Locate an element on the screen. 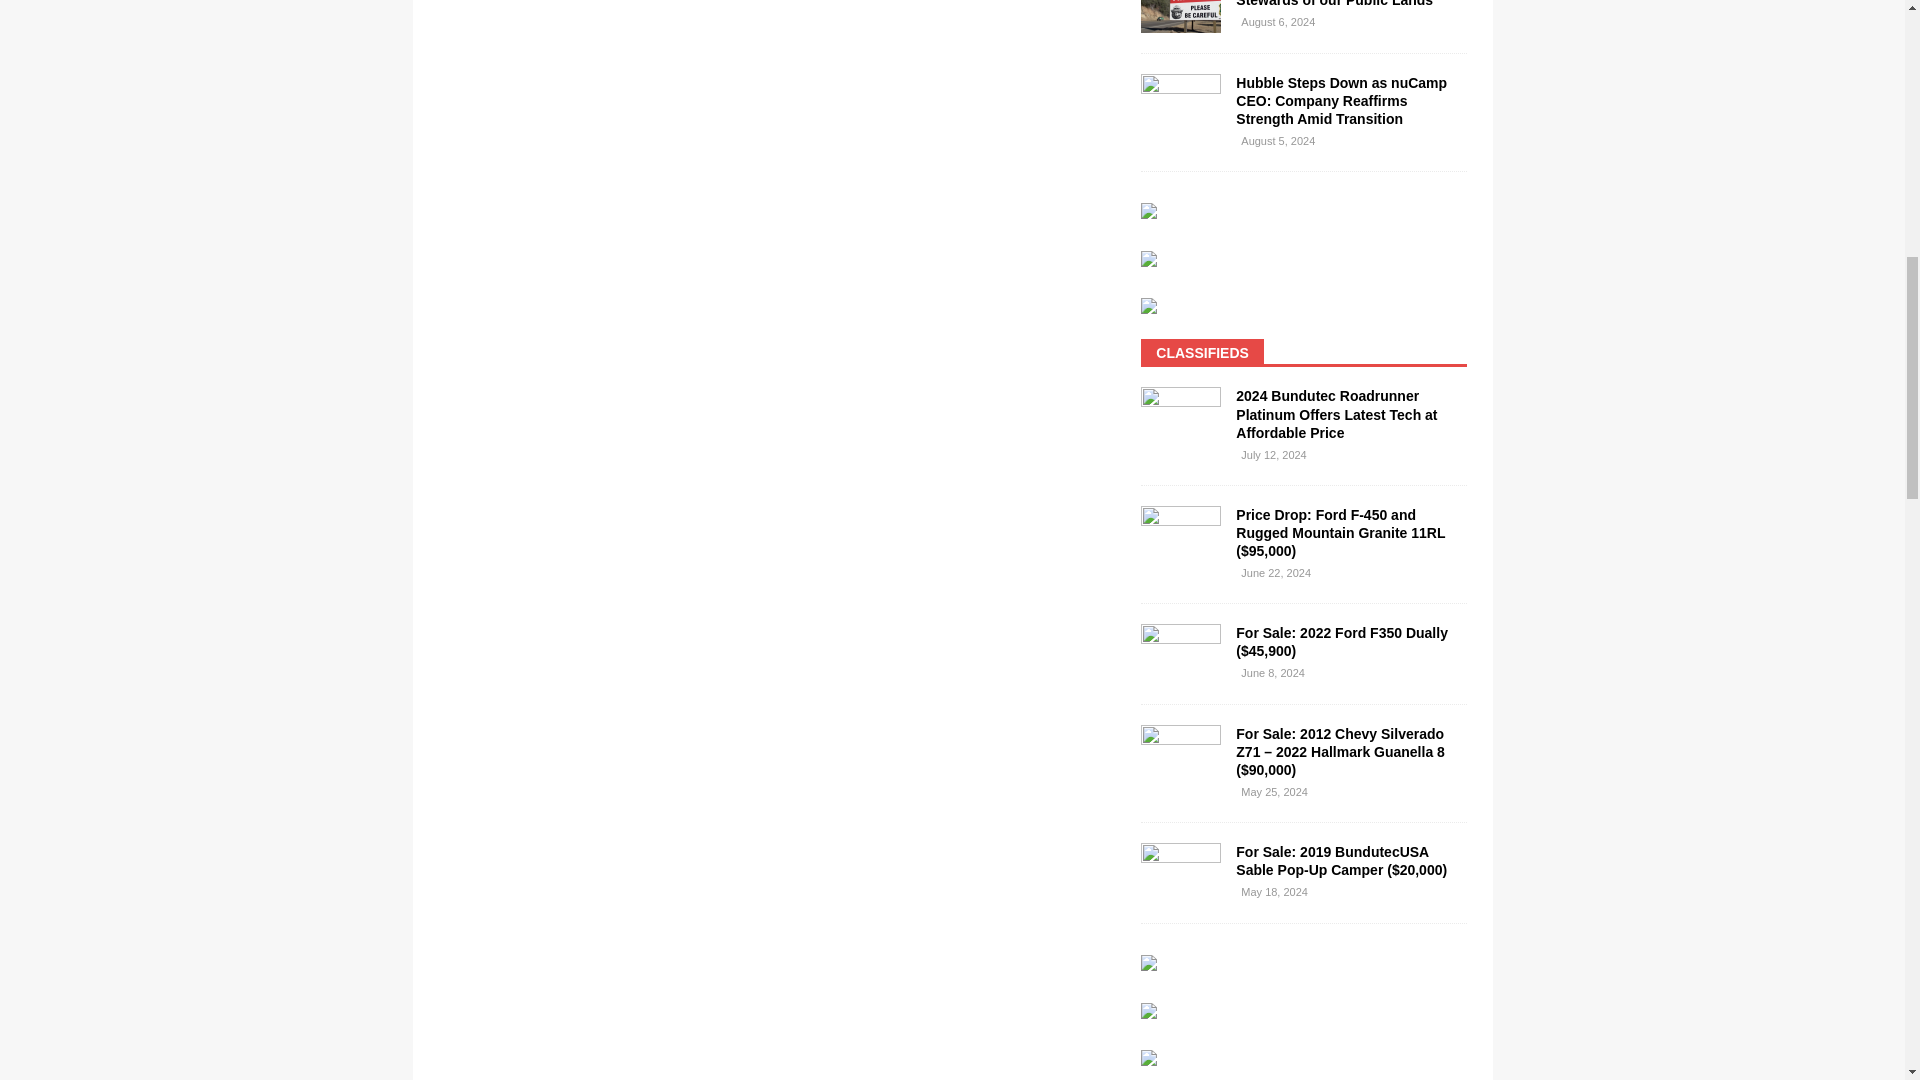 Image resolution: width=1920 pixels, height=1080 pixels. Trash and Burn: Being Better Stewards of our Public Lands is located at coordinates (1180, 16).